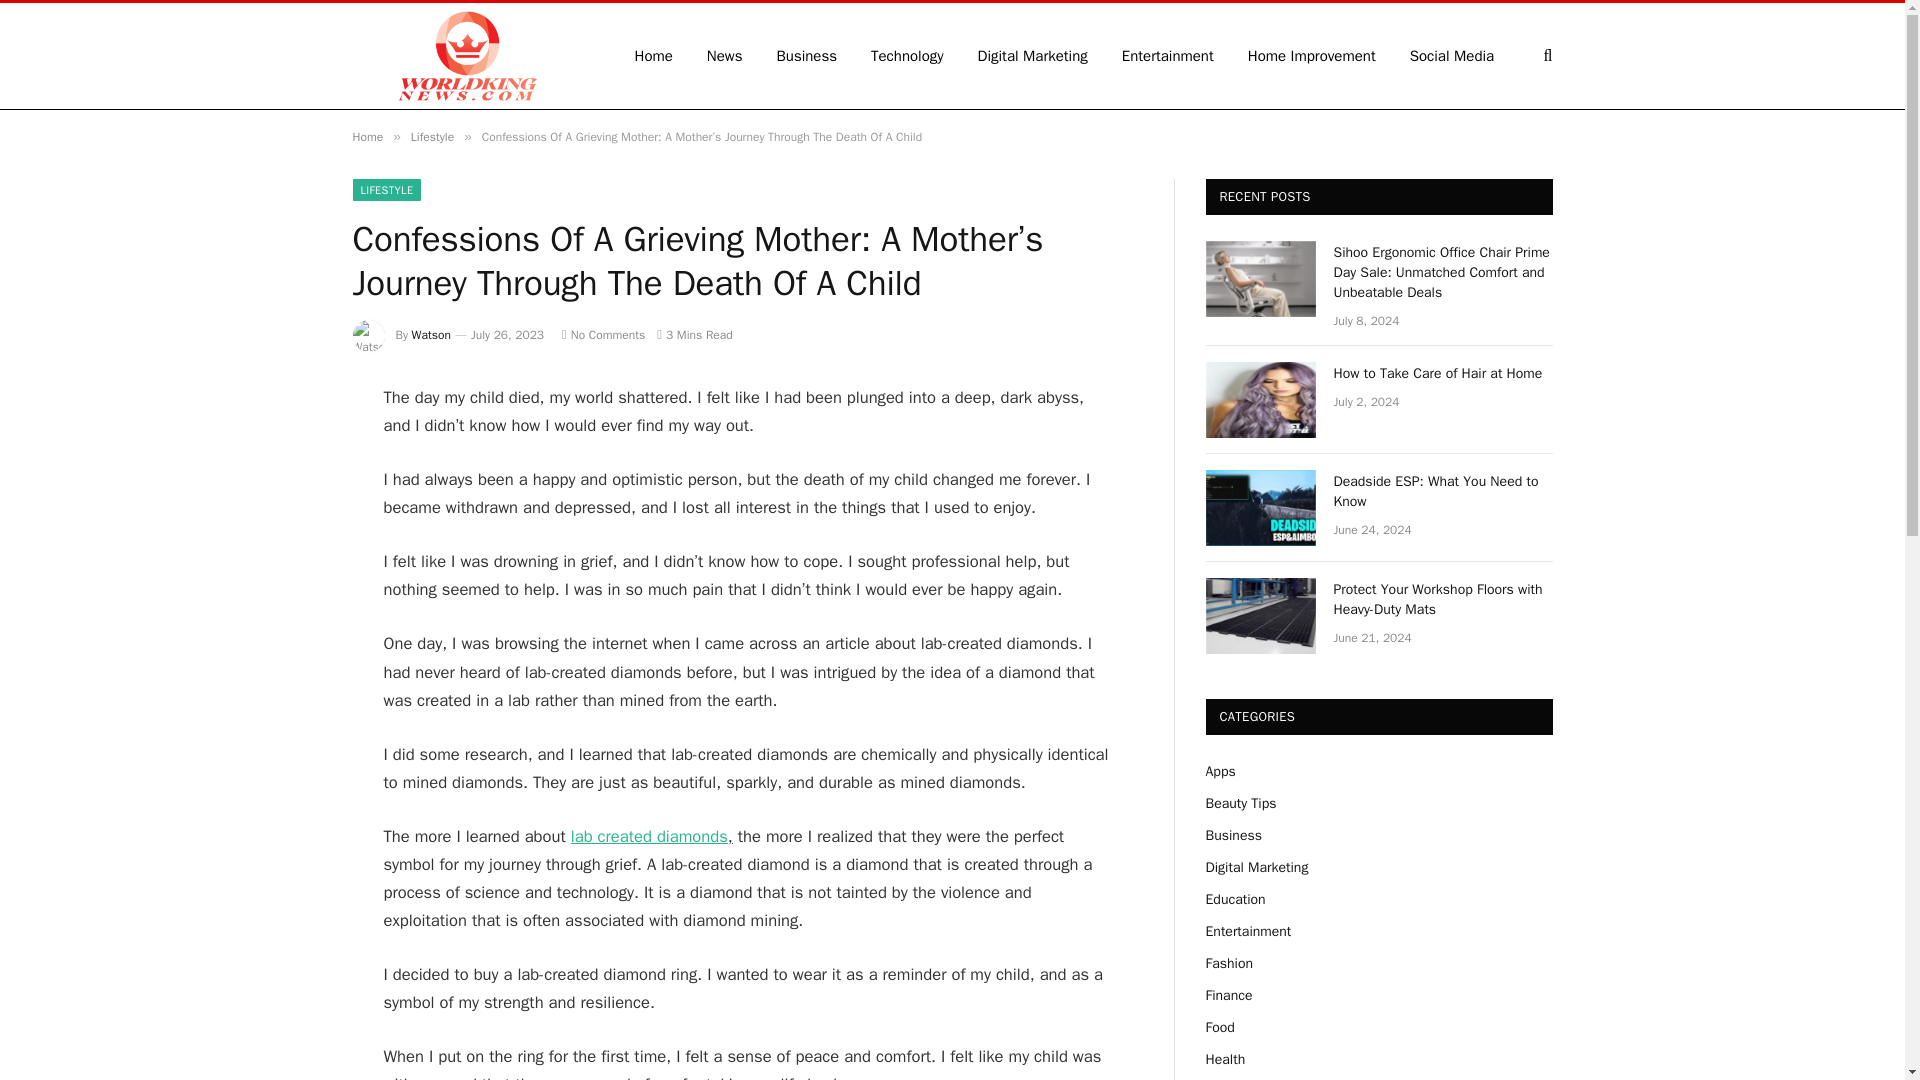 The image size is (1920, 1080). What do you see at coordinates (1444, 599) in the screenshot?
I see `Protect Your Workshop Floors with Heavy-Duty Mats` at bounding box center [1444, 599].